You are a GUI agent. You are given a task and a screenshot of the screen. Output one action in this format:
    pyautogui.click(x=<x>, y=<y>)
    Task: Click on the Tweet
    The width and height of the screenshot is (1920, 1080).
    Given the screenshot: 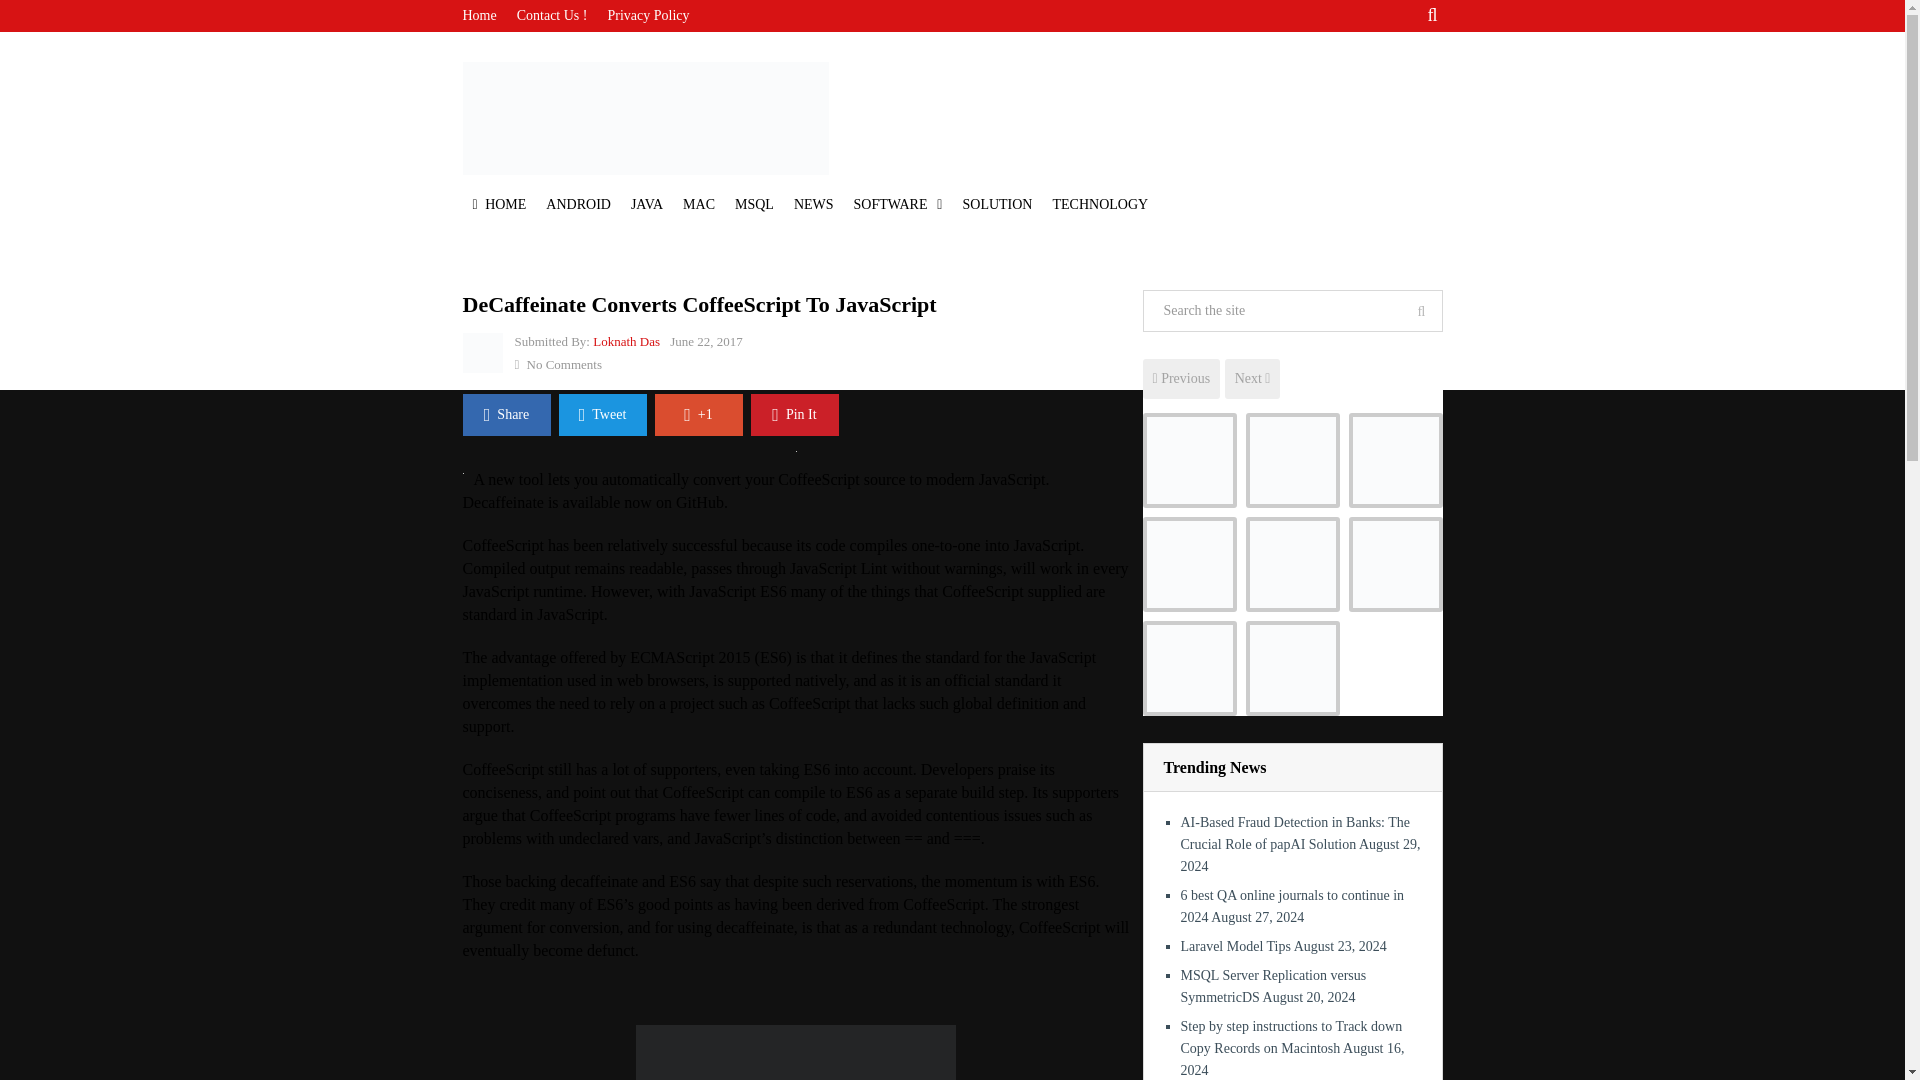 What is the action you would take?
    pyautogui.click(x=602, y=415)
    